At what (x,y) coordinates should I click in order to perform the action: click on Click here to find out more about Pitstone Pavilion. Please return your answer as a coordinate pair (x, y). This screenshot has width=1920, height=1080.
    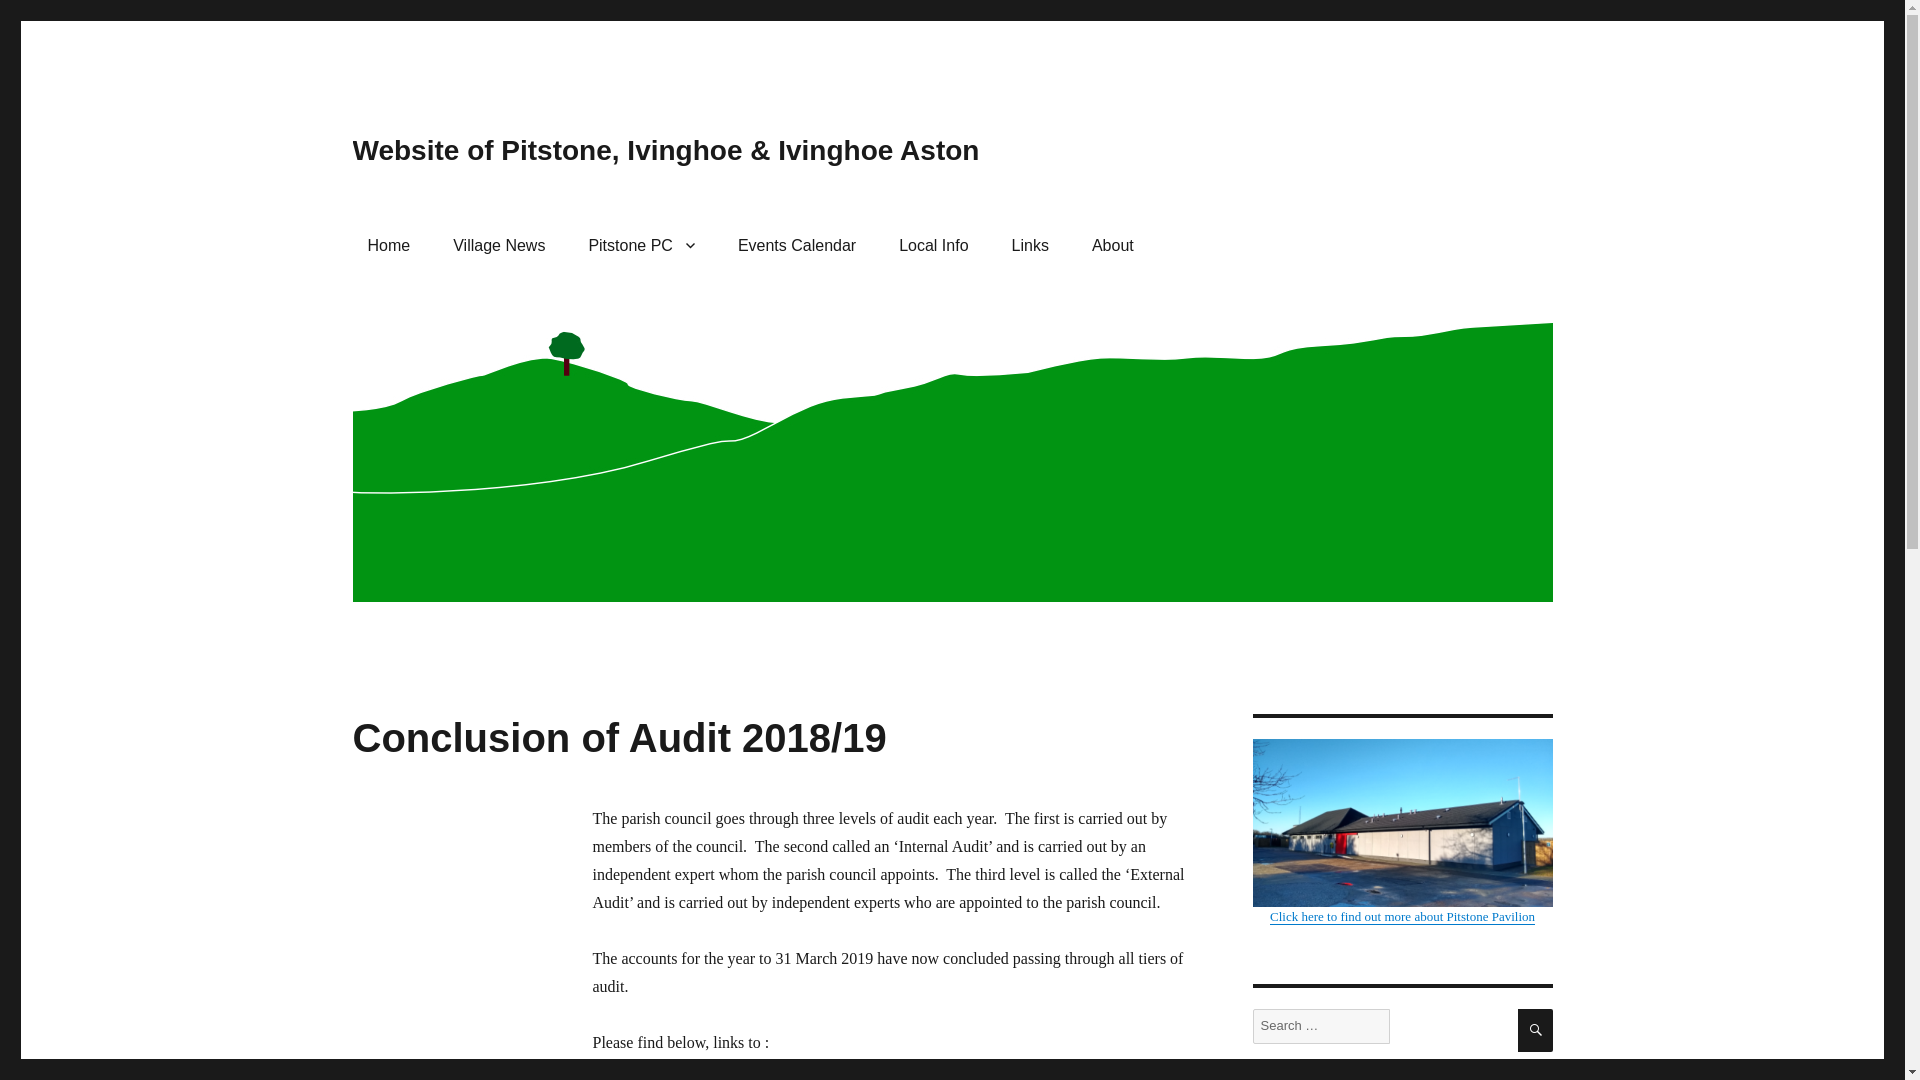
    Looking at the image, I should click on (1401, 831).